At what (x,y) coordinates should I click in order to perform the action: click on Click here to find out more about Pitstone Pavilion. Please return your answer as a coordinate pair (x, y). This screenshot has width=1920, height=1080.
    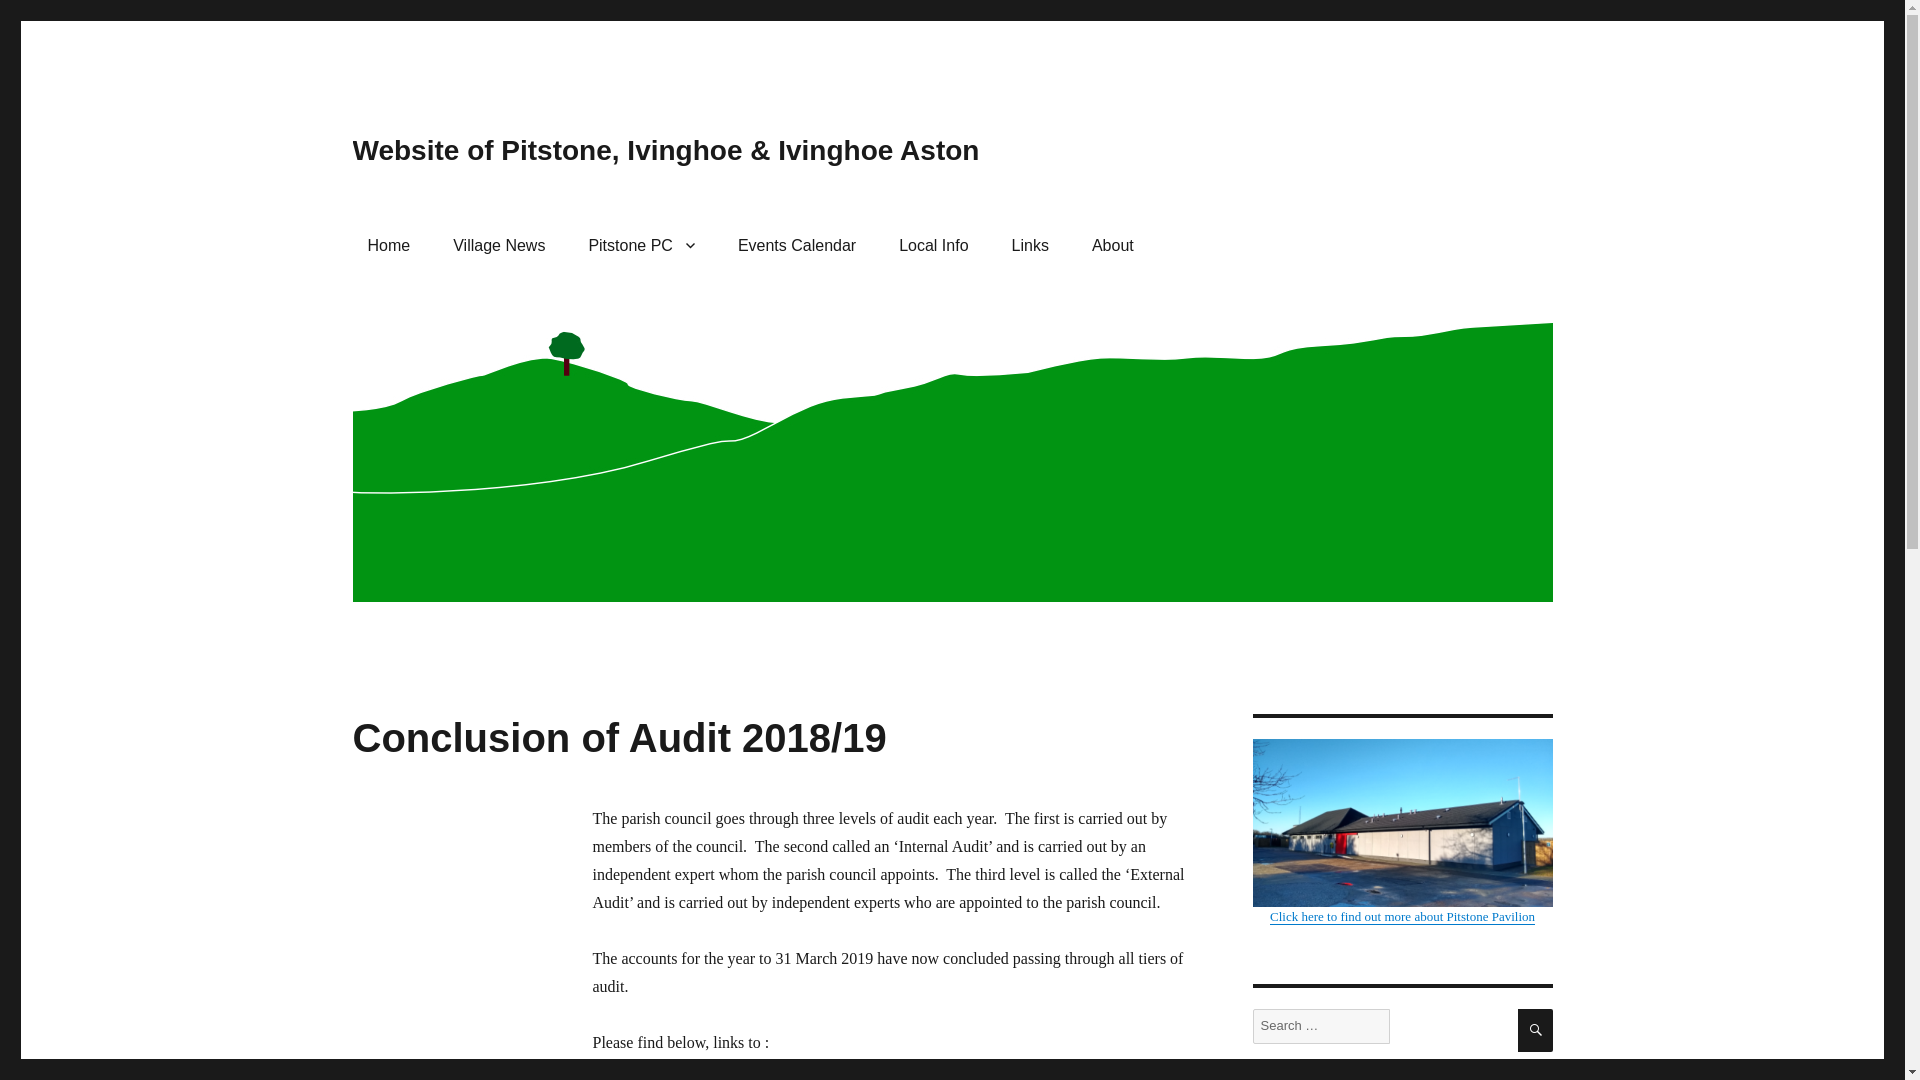
    Looking at the image, I should click on (1401, 831).